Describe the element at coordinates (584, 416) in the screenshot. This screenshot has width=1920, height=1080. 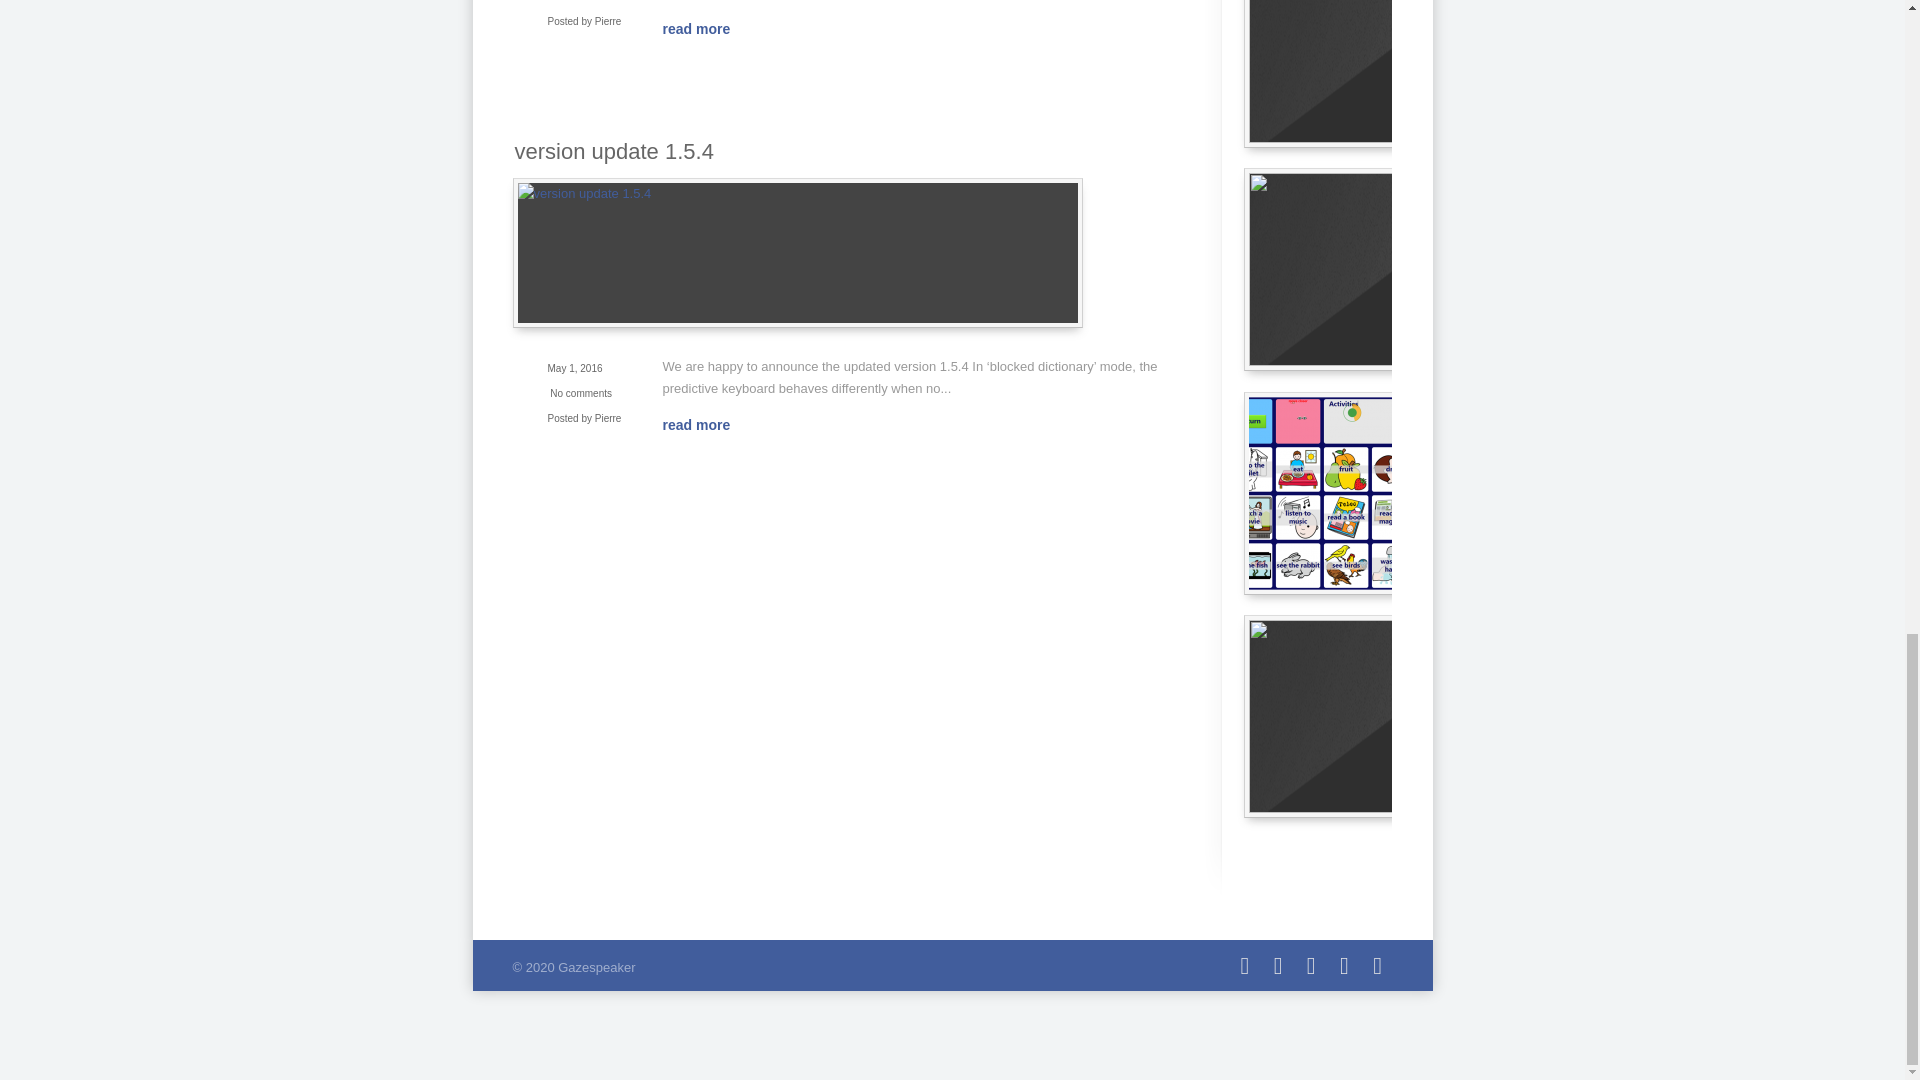
I see `Posted by Pierre` at that location.